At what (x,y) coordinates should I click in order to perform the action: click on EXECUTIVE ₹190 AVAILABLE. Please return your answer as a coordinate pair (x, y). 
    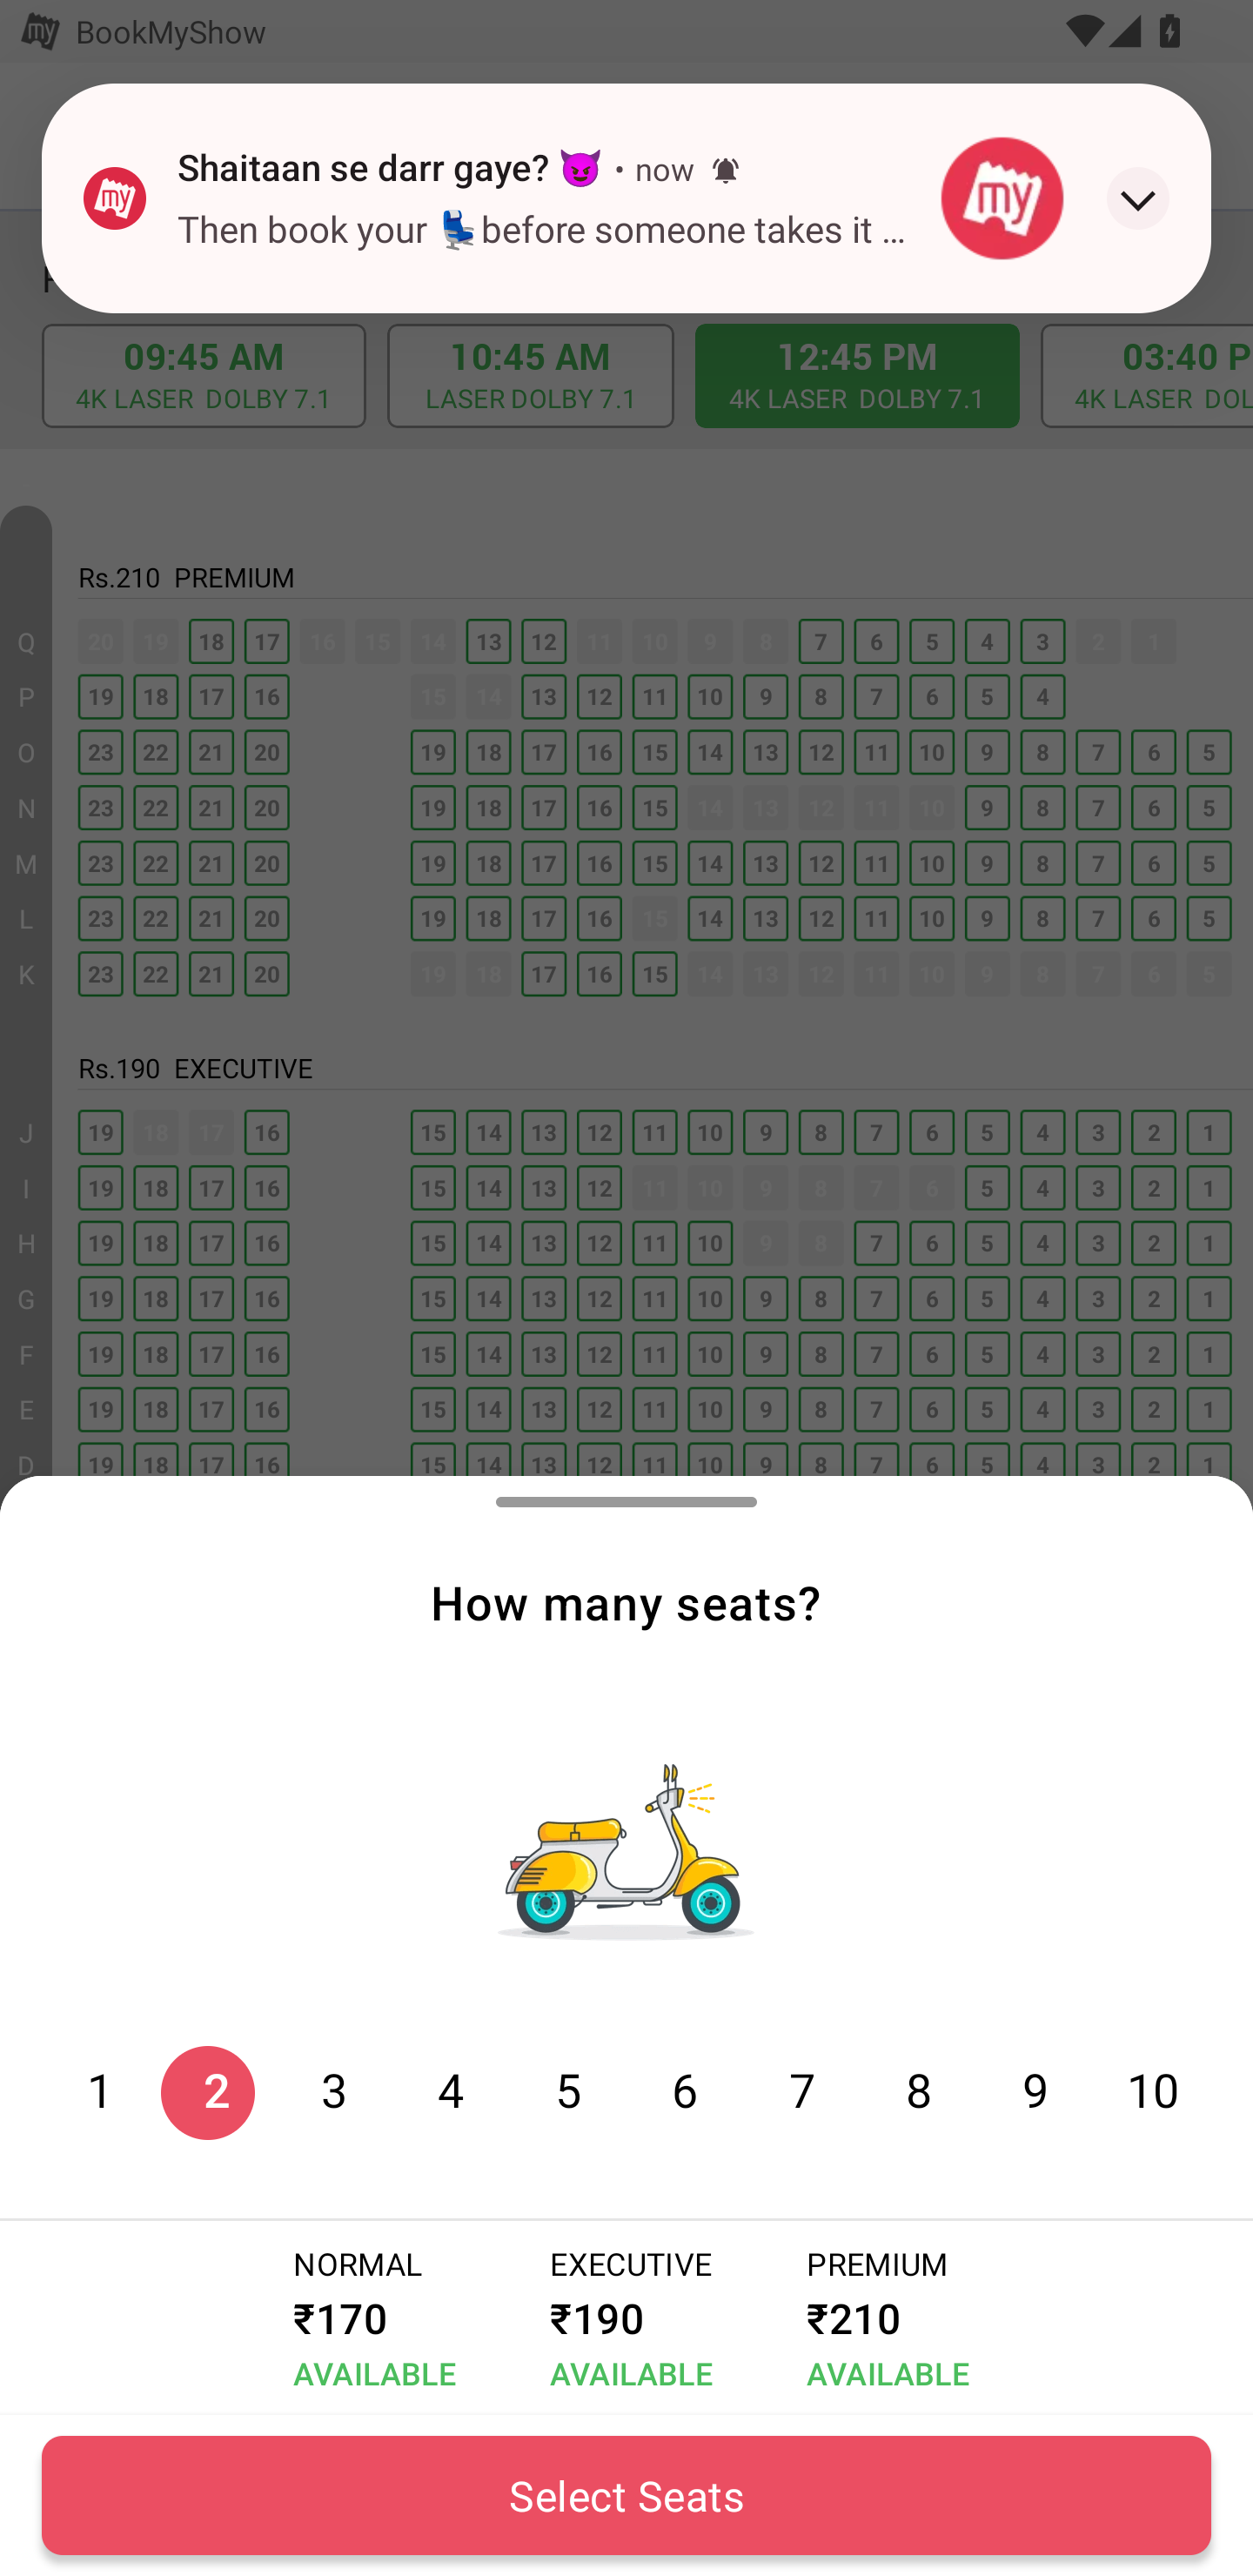
    Looking at the image, I should click on (625, 2318).